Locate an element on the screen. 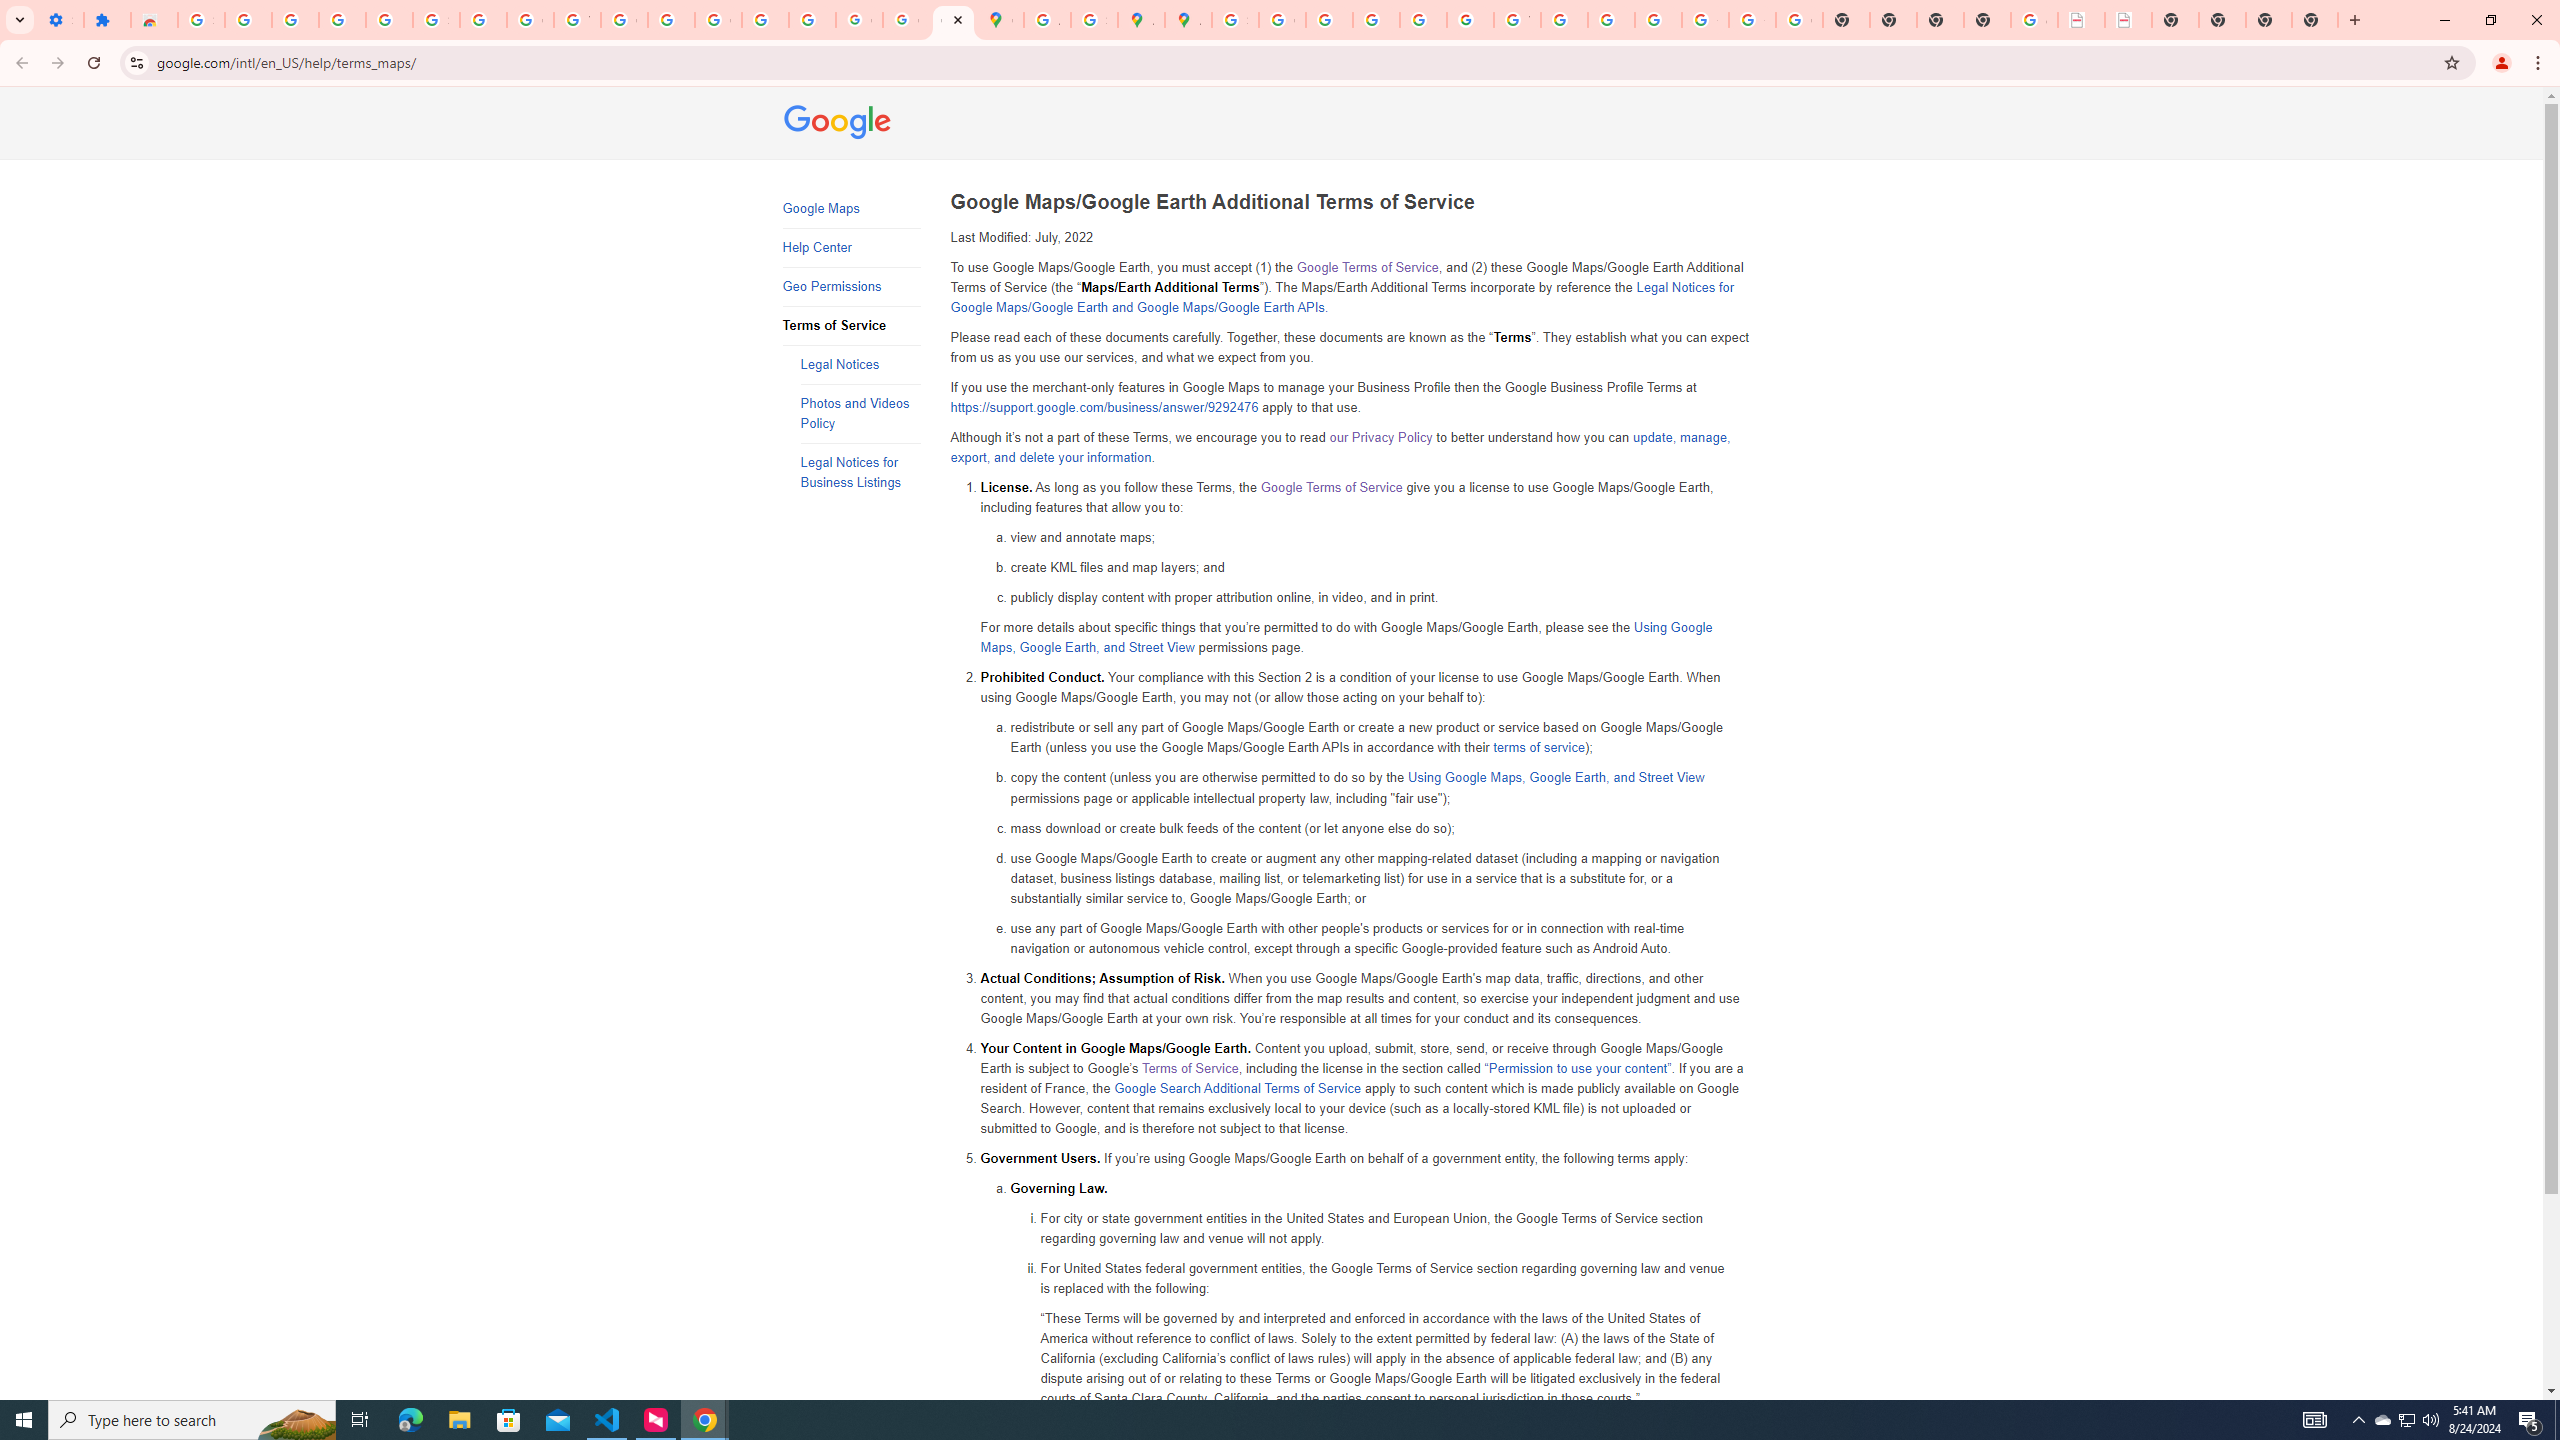 The height and width of the screenshot is (1440, 2560). Legal Notices for Business Listings is located at coordinates (860, 472).